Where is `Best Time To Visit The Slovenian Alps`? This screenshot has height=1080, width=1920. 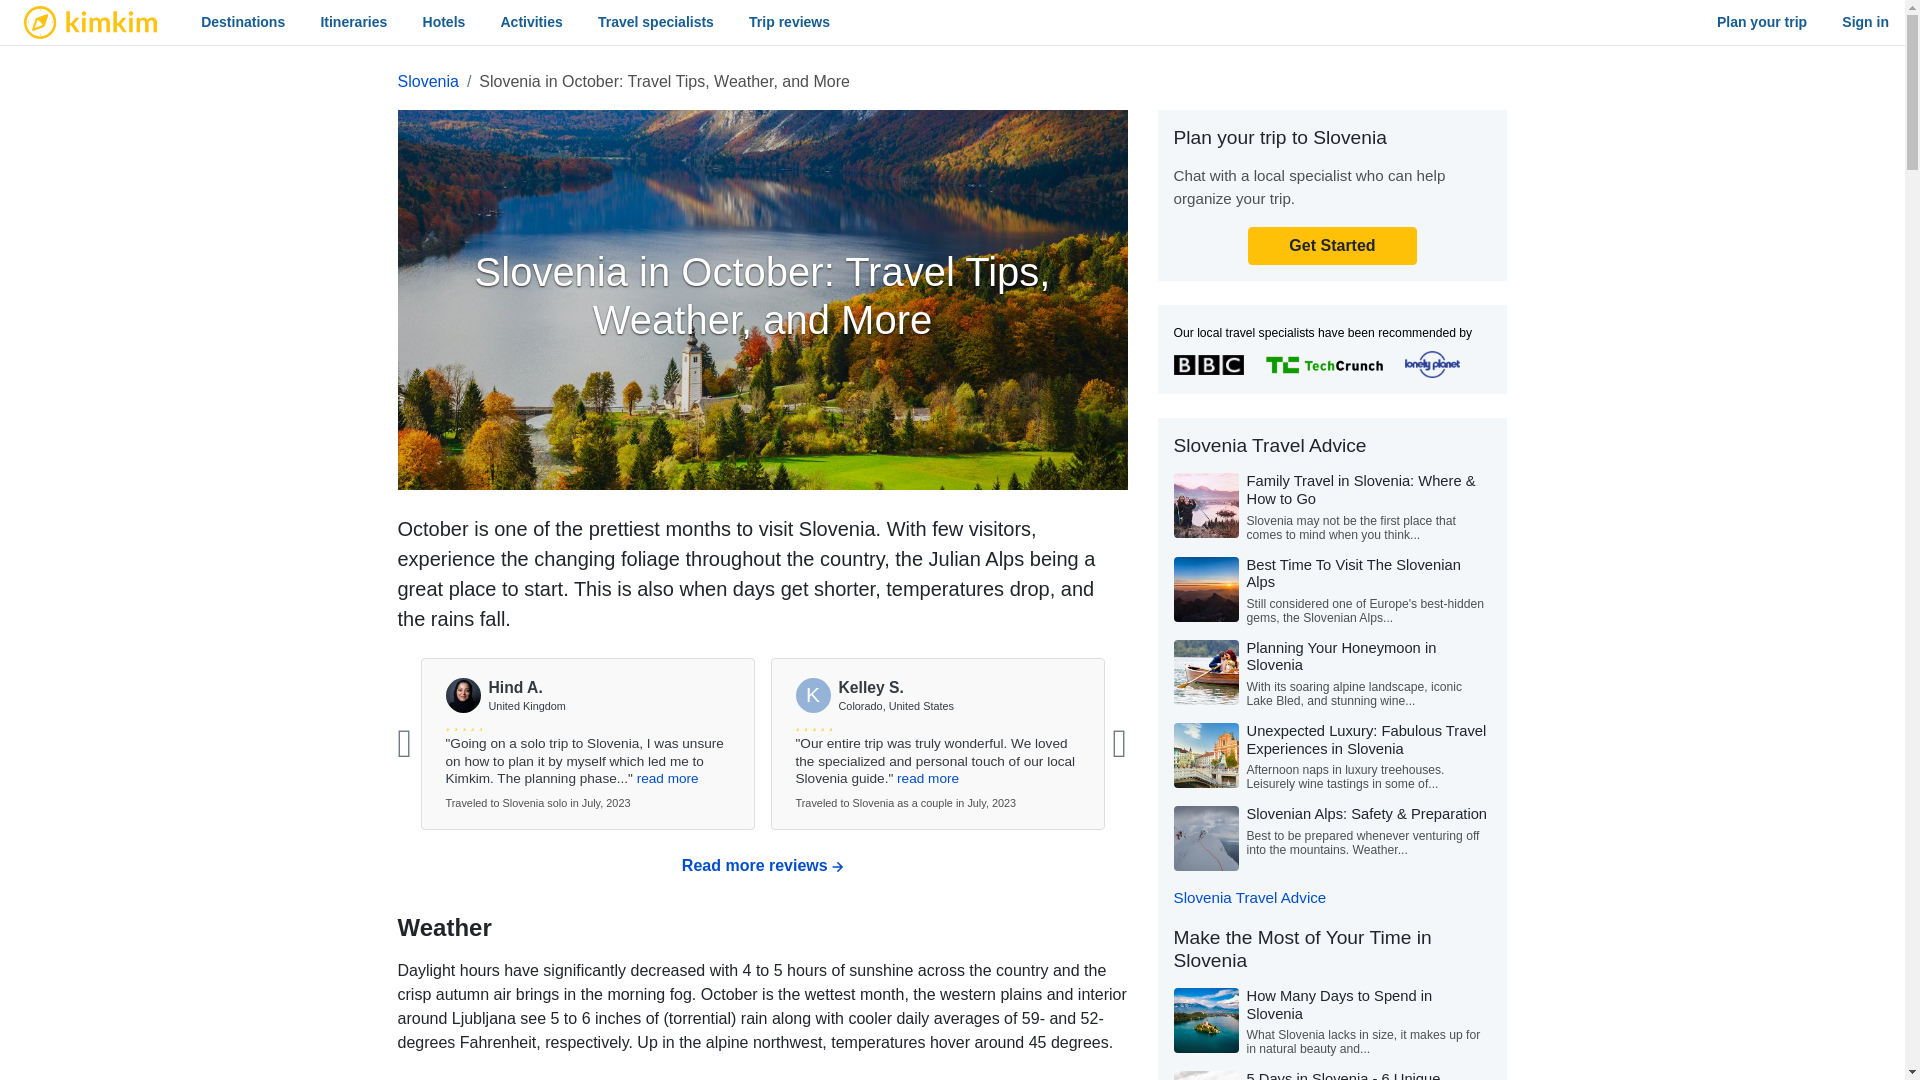 Best Time To Visit The Slovenian Alps is located at coordinates (1352, 574).